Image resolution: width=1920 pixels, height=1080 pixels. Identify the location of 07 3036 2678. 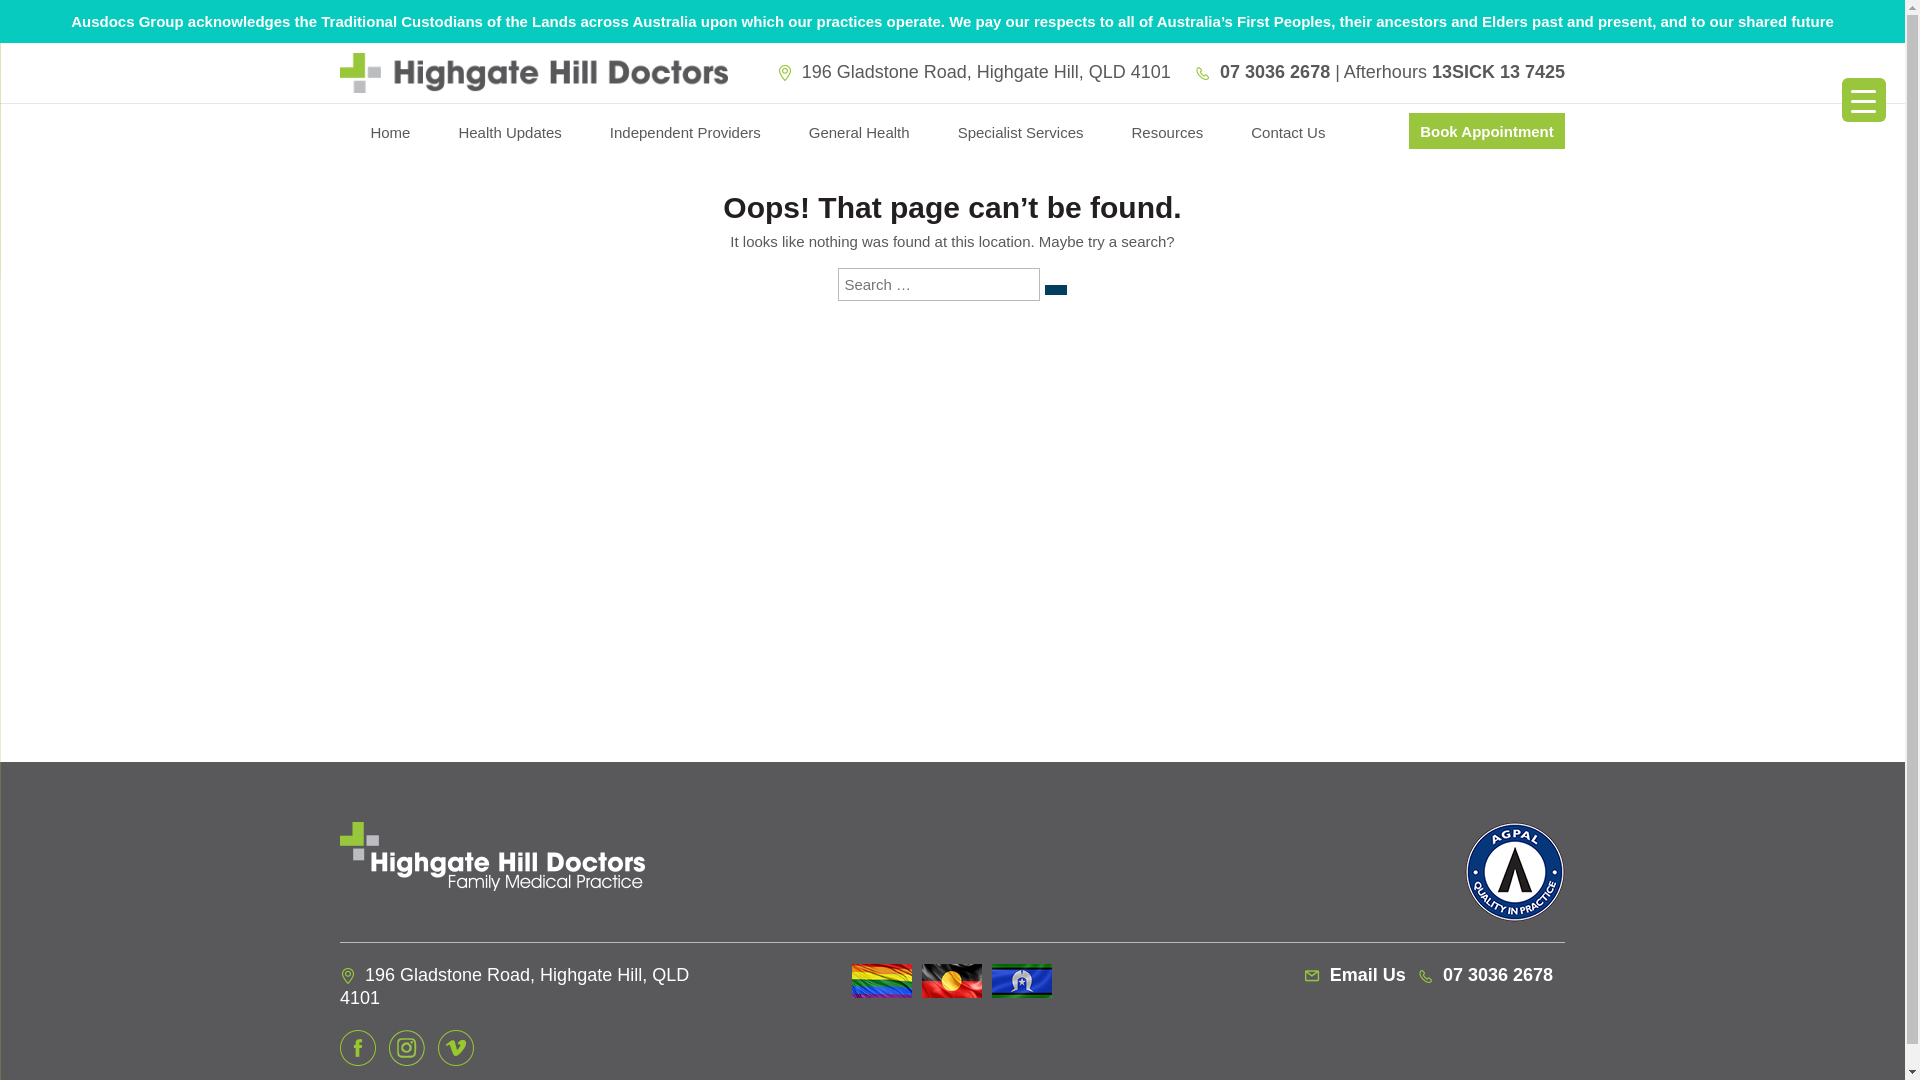
(1262, 72).